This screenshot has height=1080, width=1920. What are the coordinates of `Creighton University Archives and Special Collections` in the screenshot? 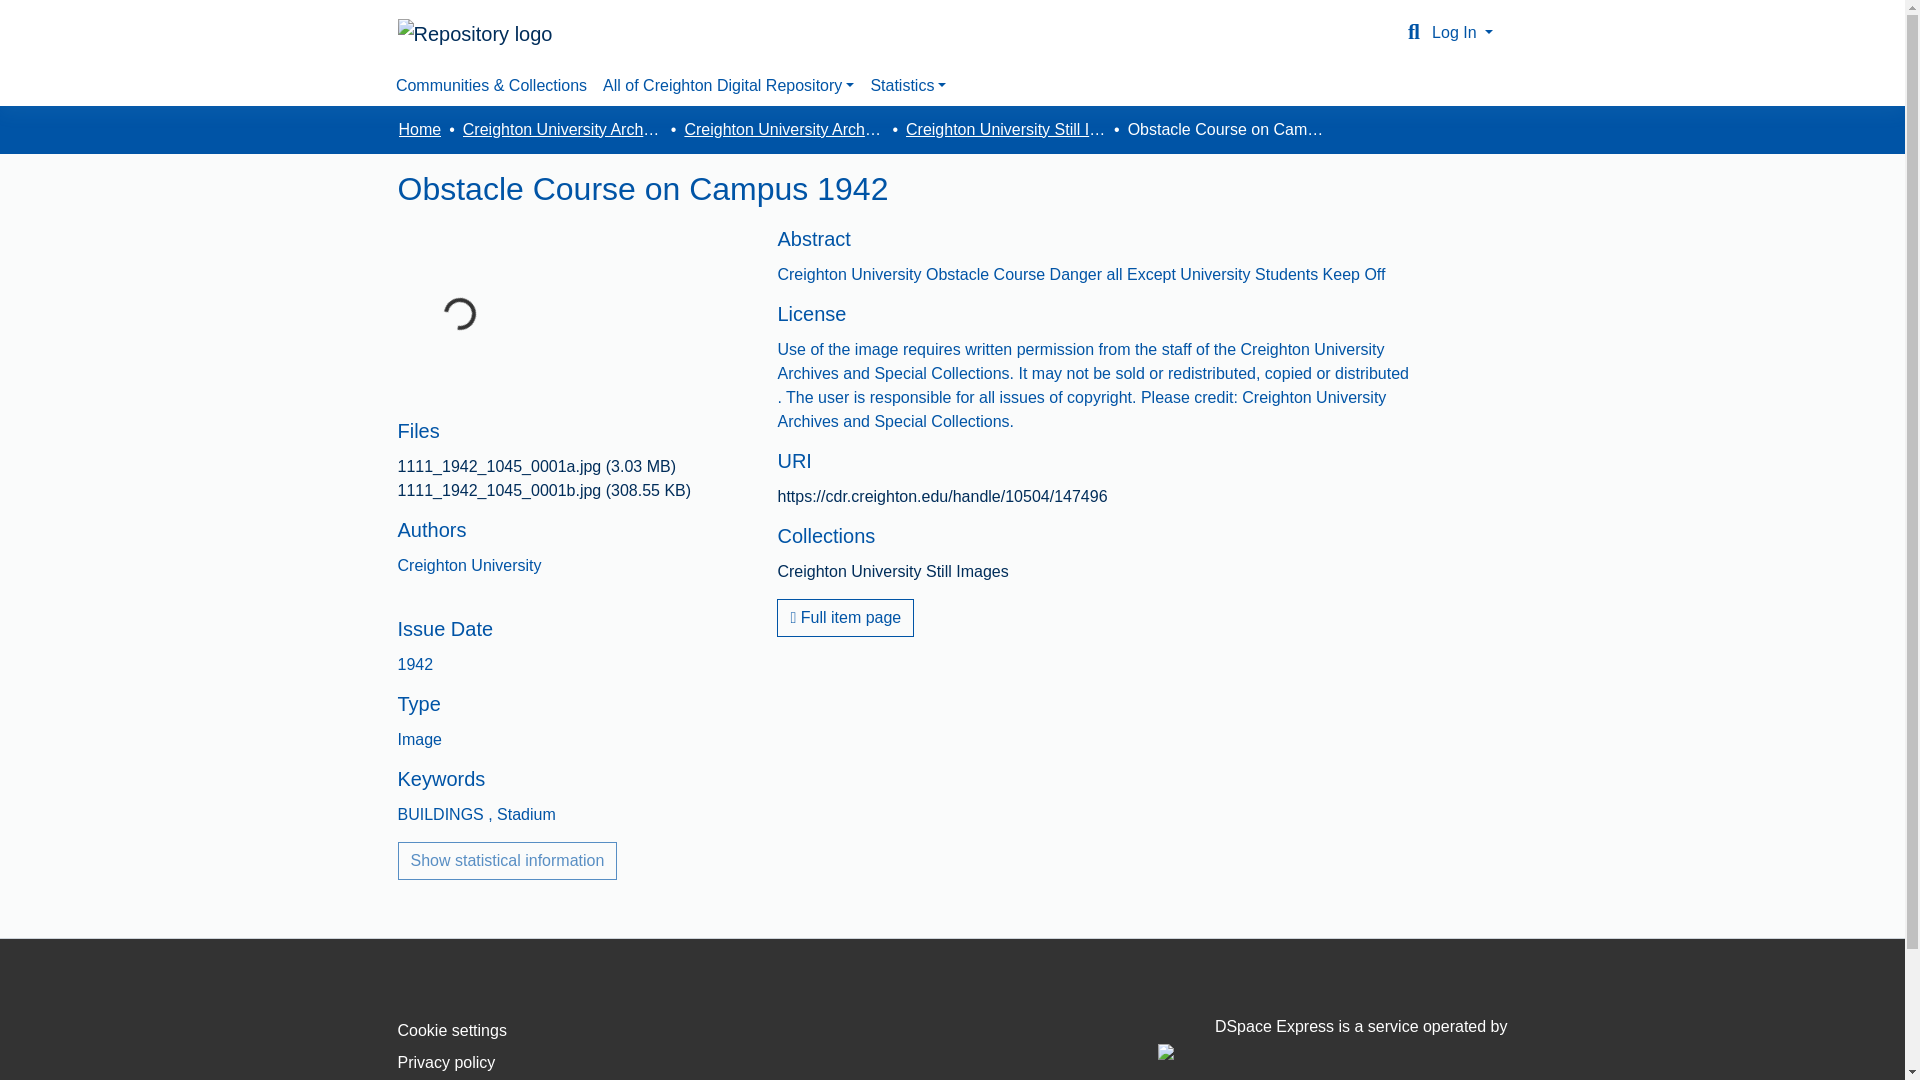 It's located at (562, 129).